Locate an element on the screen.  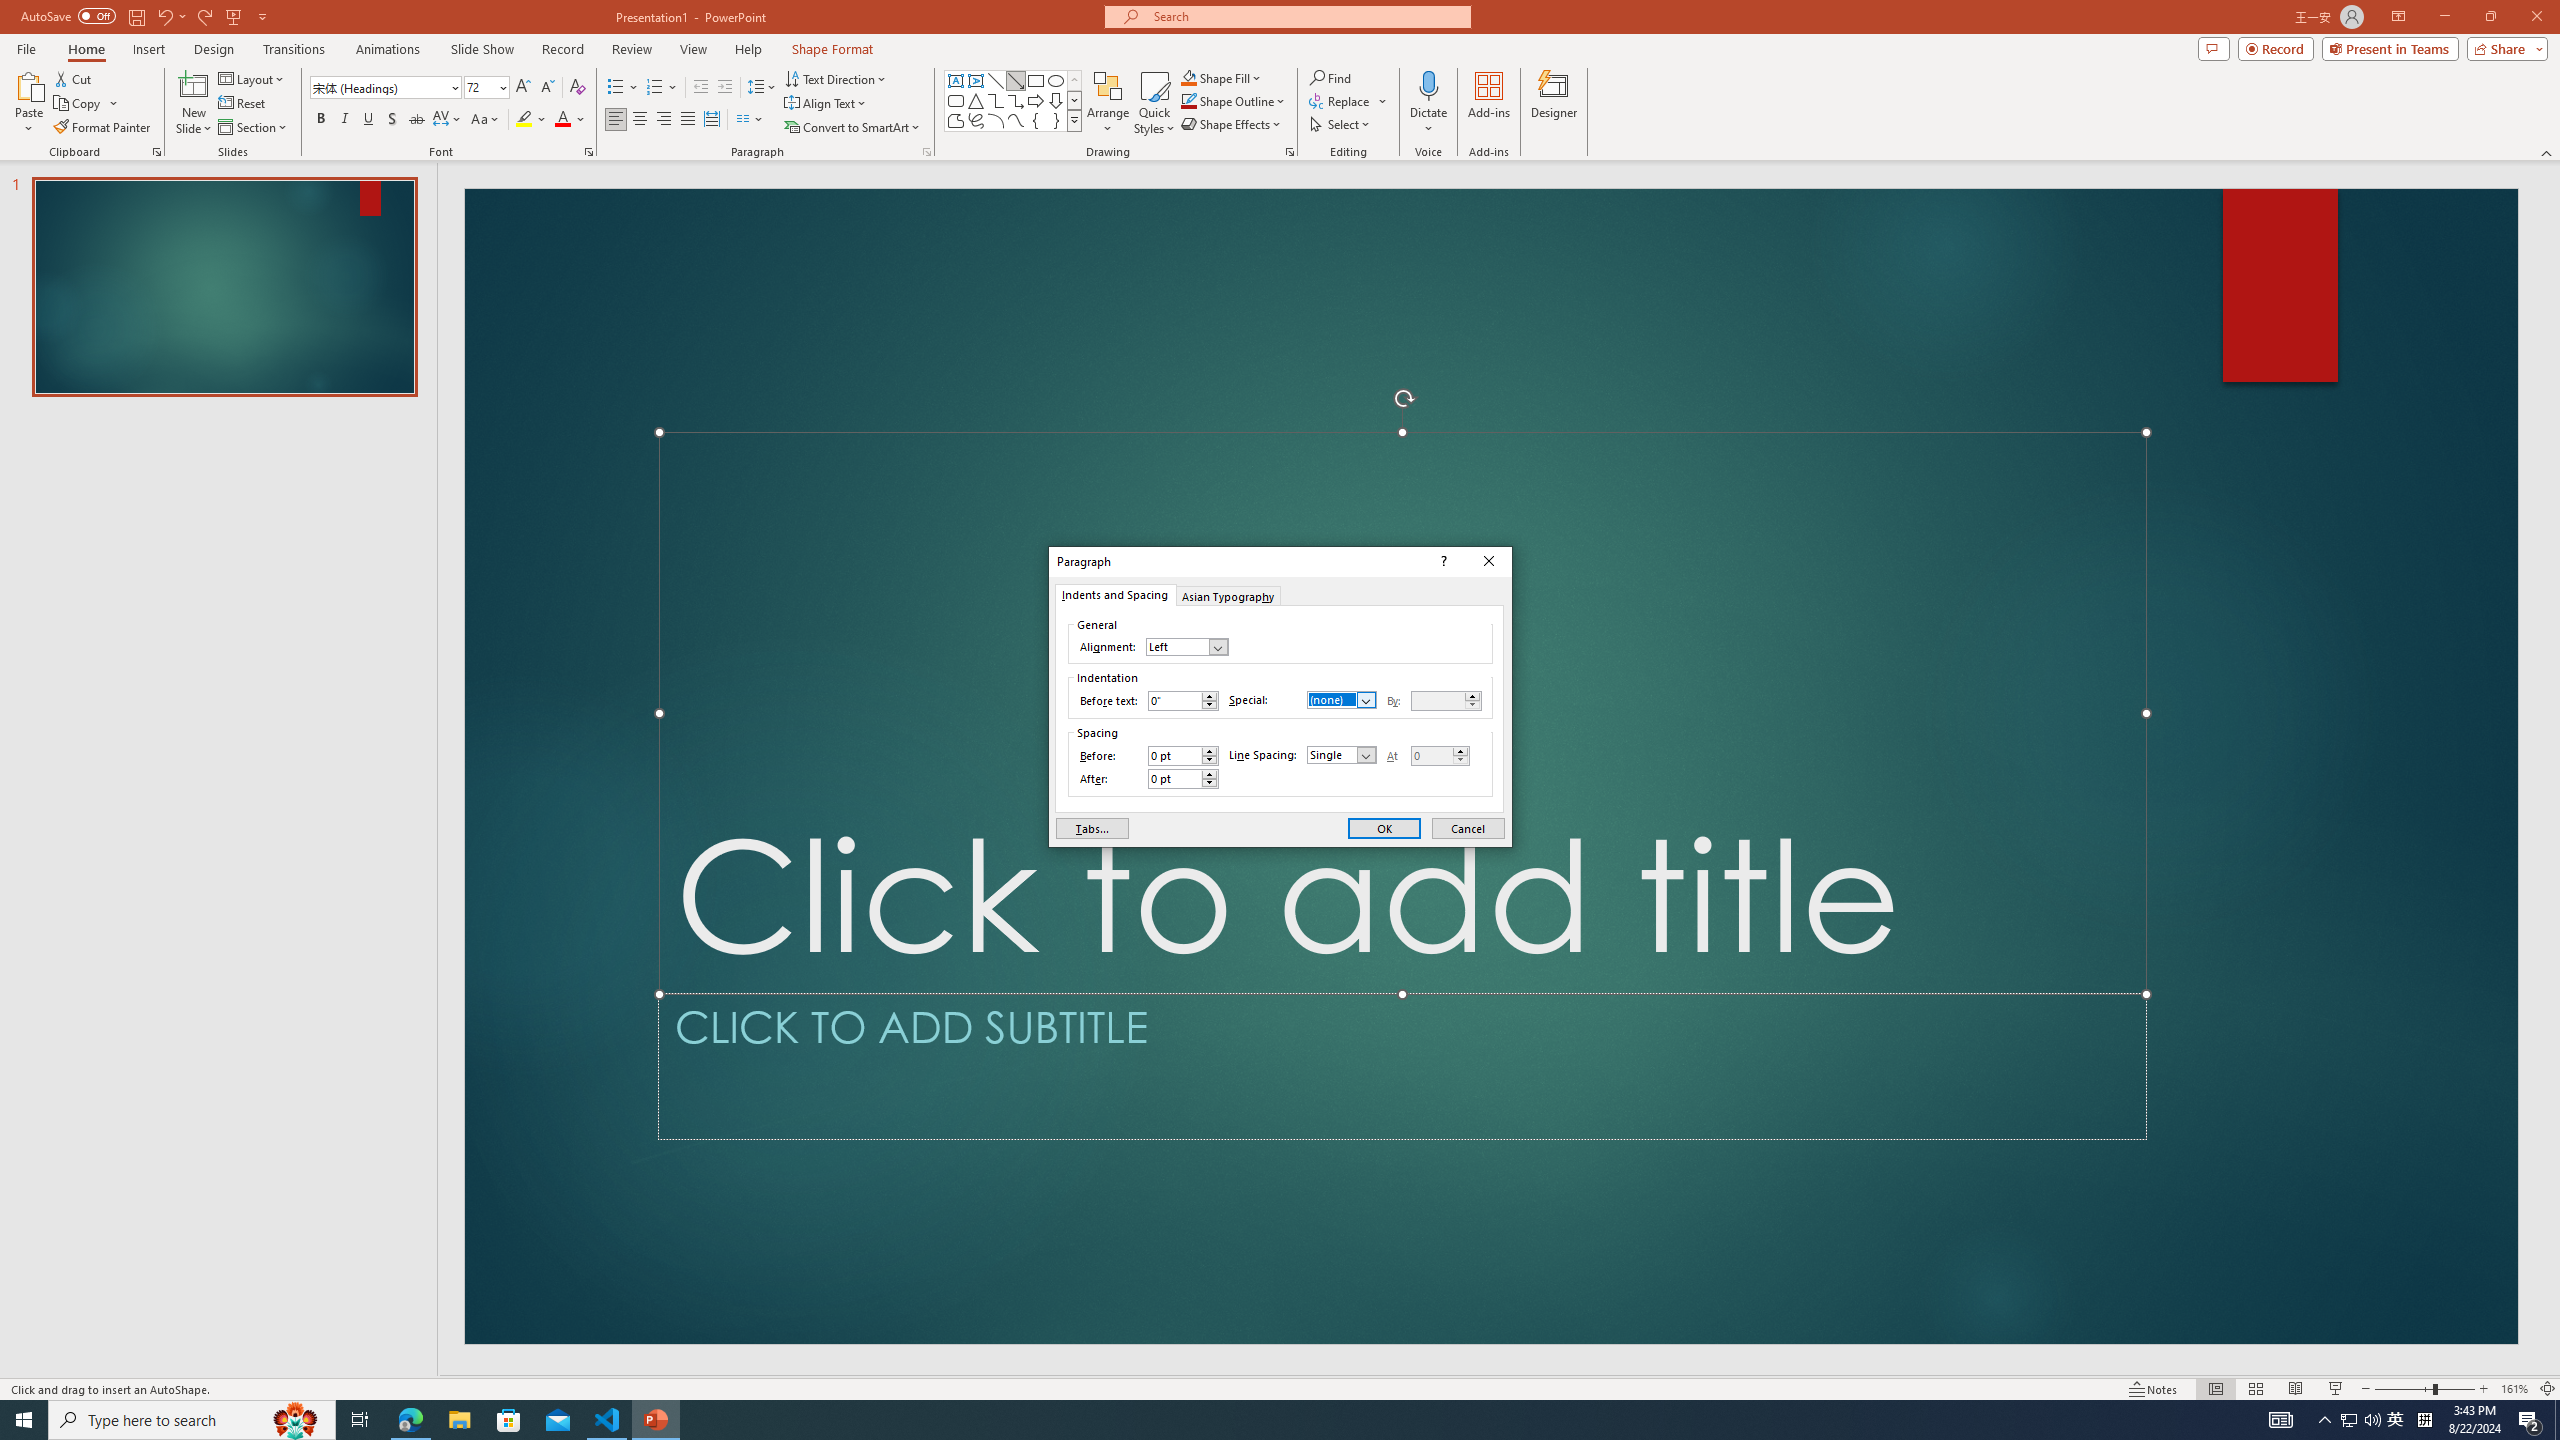
Rectangle: Rounded Corners is located at coordinates (956, 100).